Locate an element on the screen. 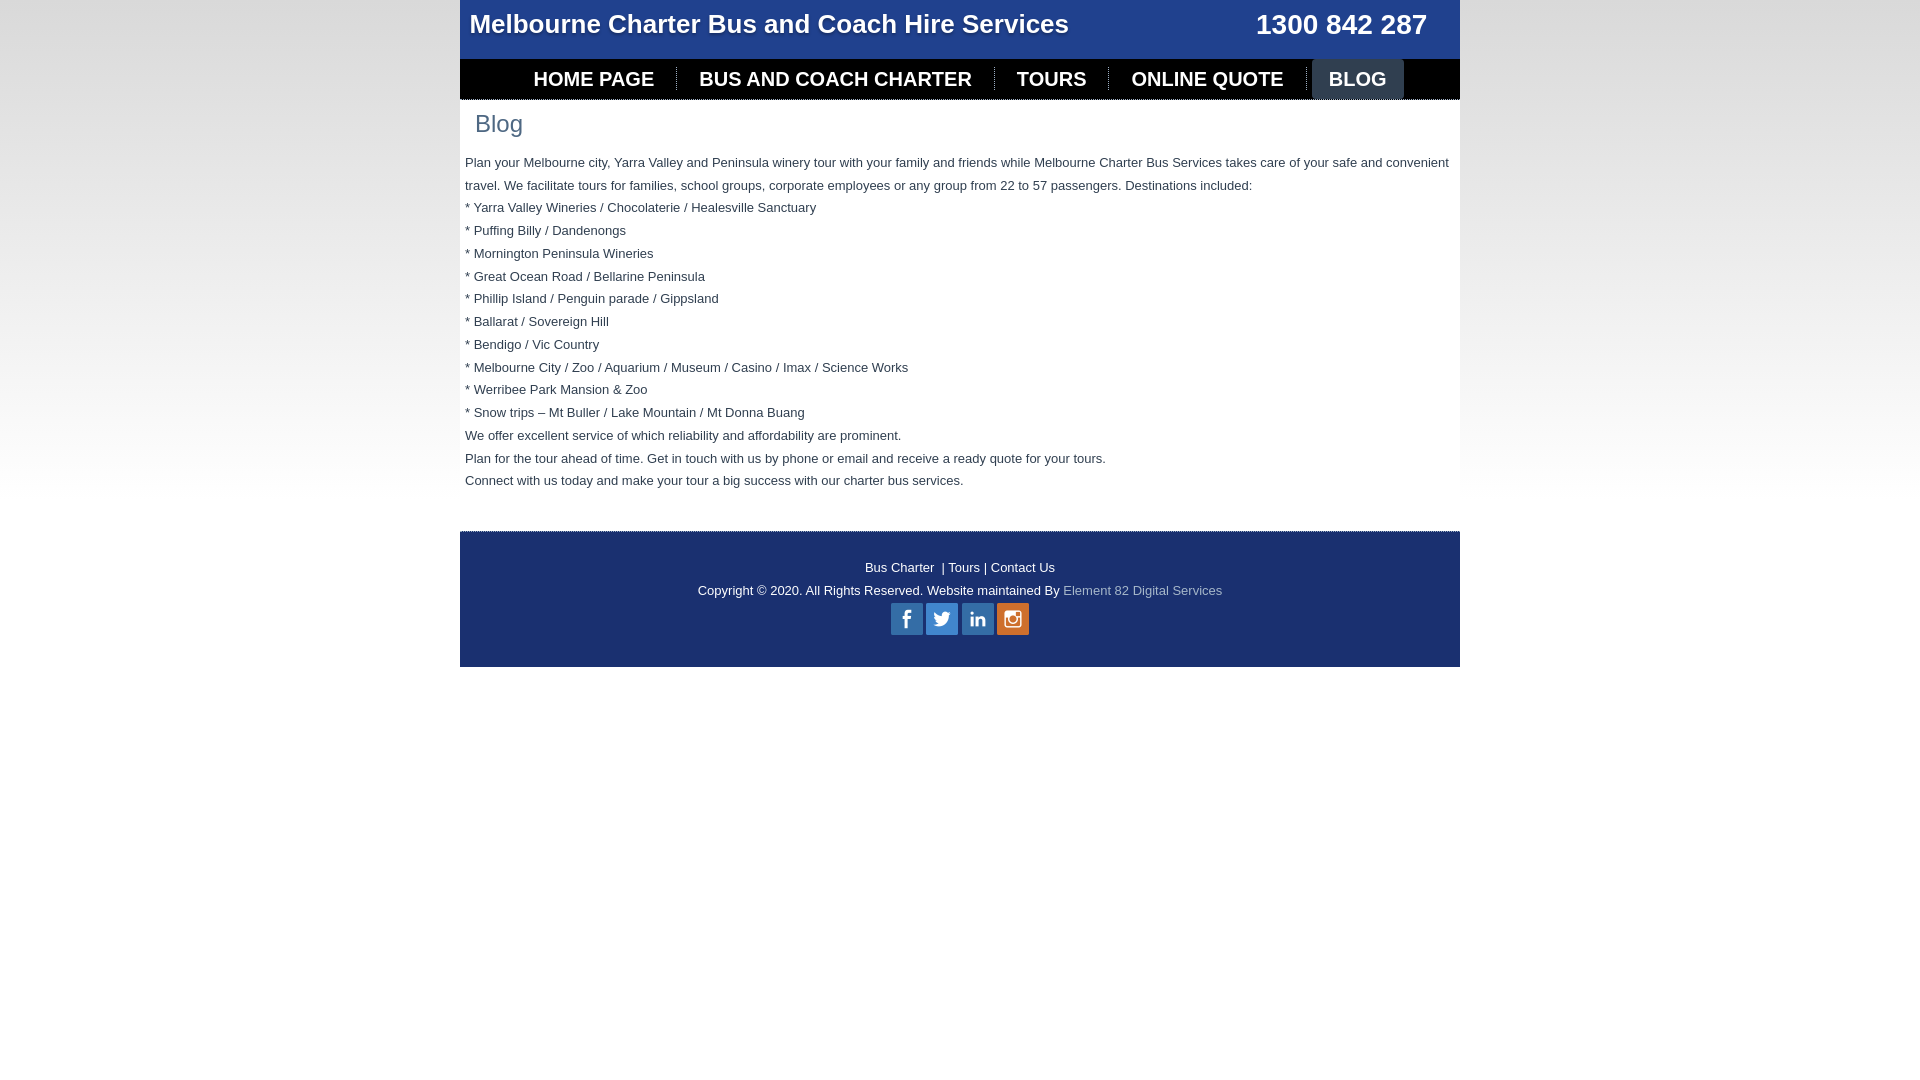 The image size is (1920, 1080). TOURS is located at coordinates (1052, 79).